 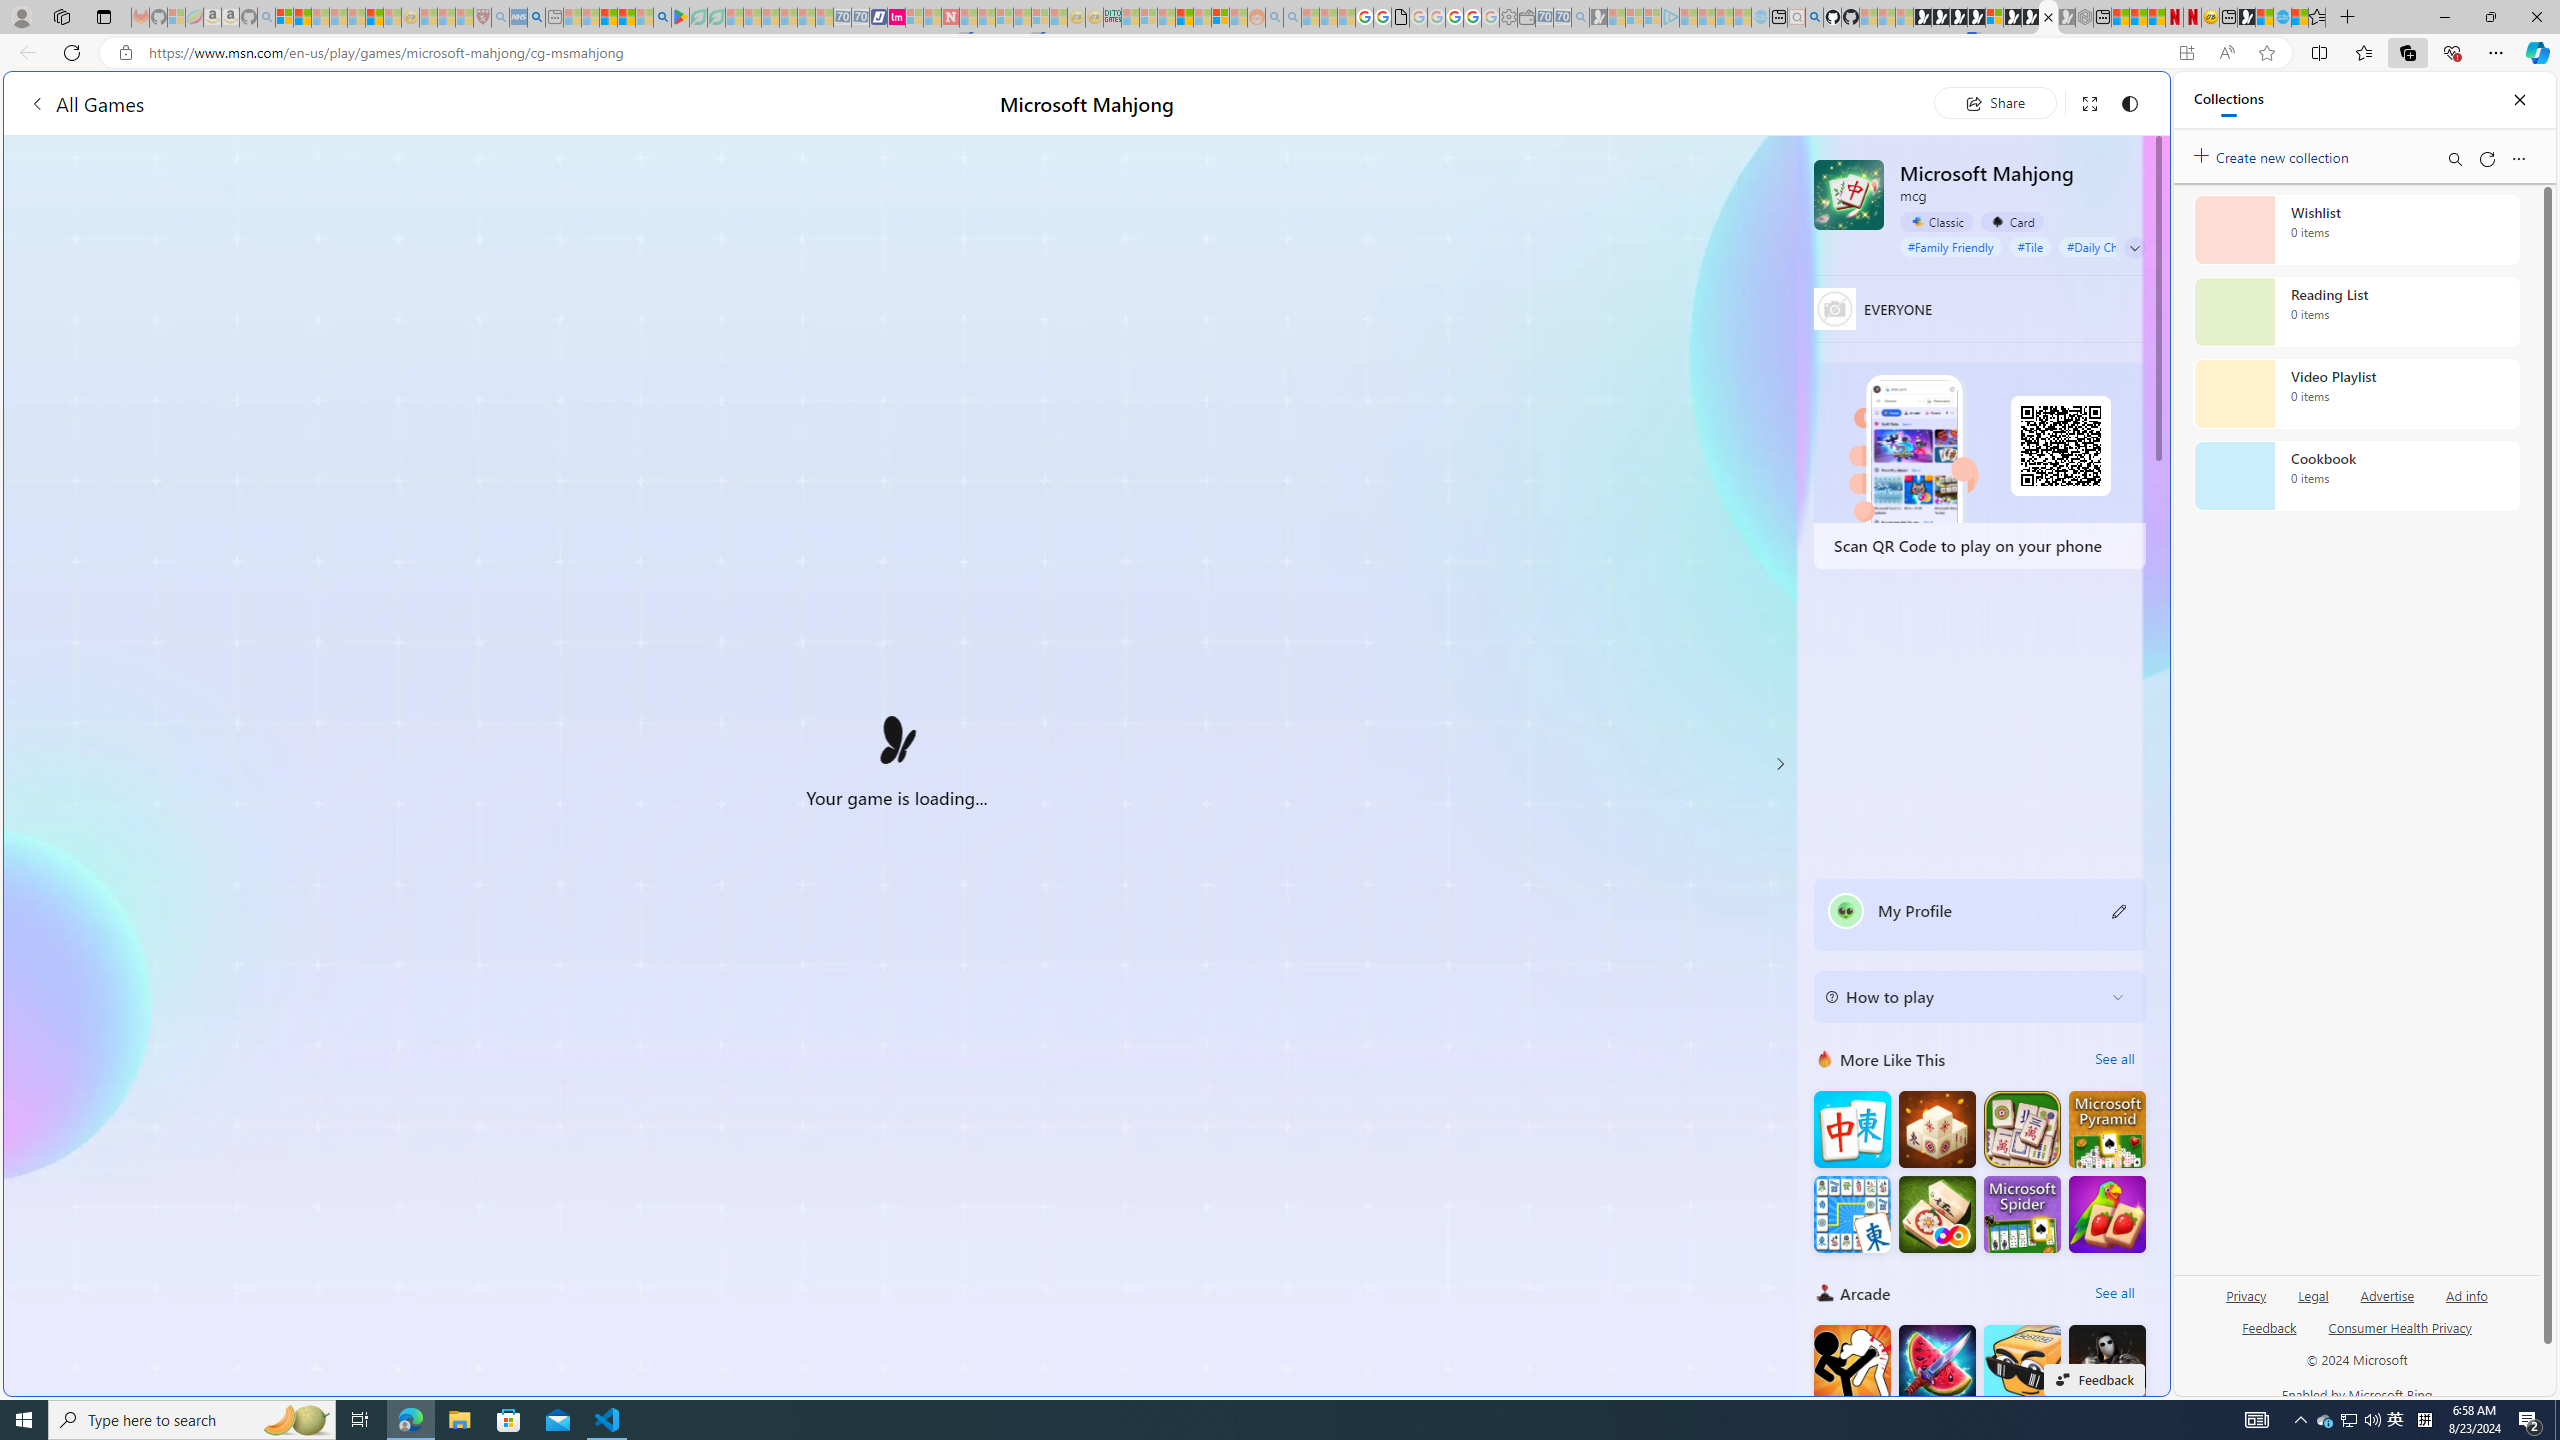 I want to click on github - Search, so click(x=1814, y=17).